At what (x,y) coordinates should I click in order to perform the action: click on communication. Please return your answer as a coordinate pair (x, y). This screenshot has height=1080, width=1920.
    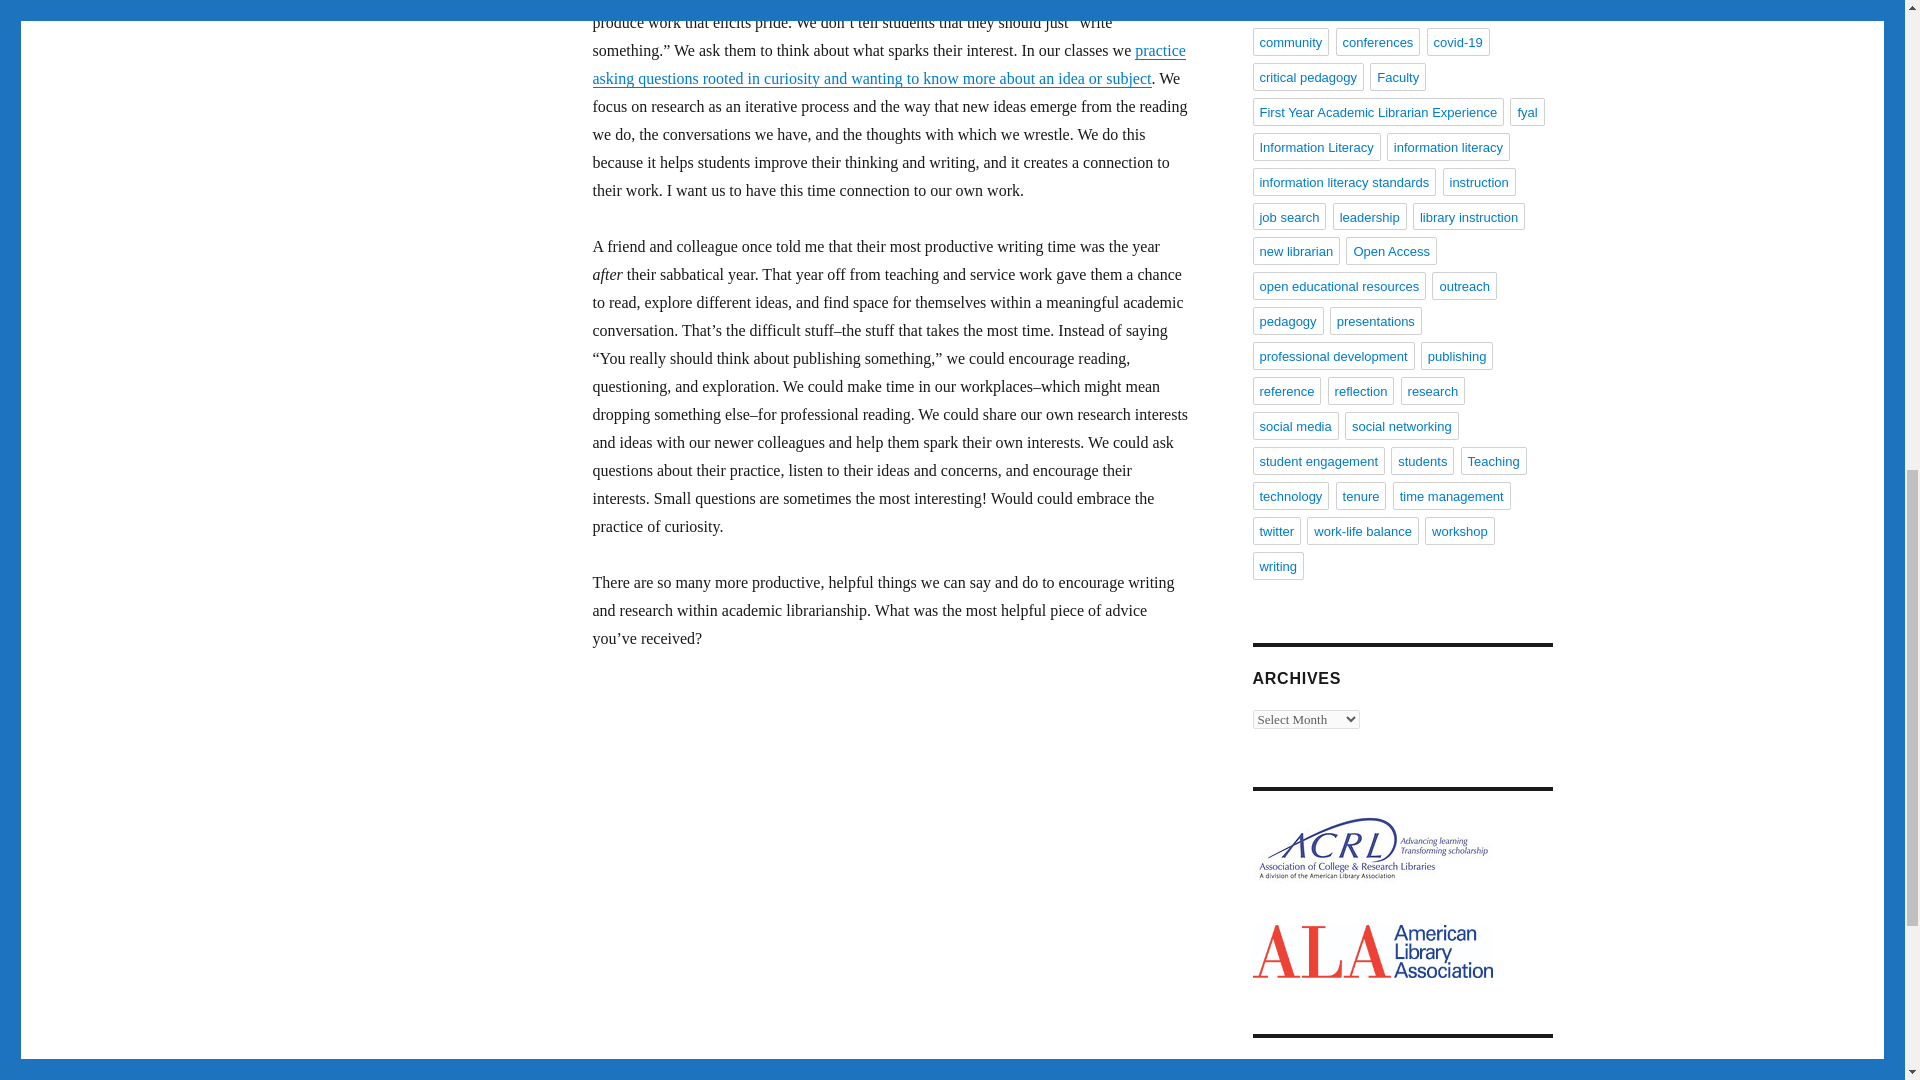
    Looking at the image, I should click on (1455, 10).